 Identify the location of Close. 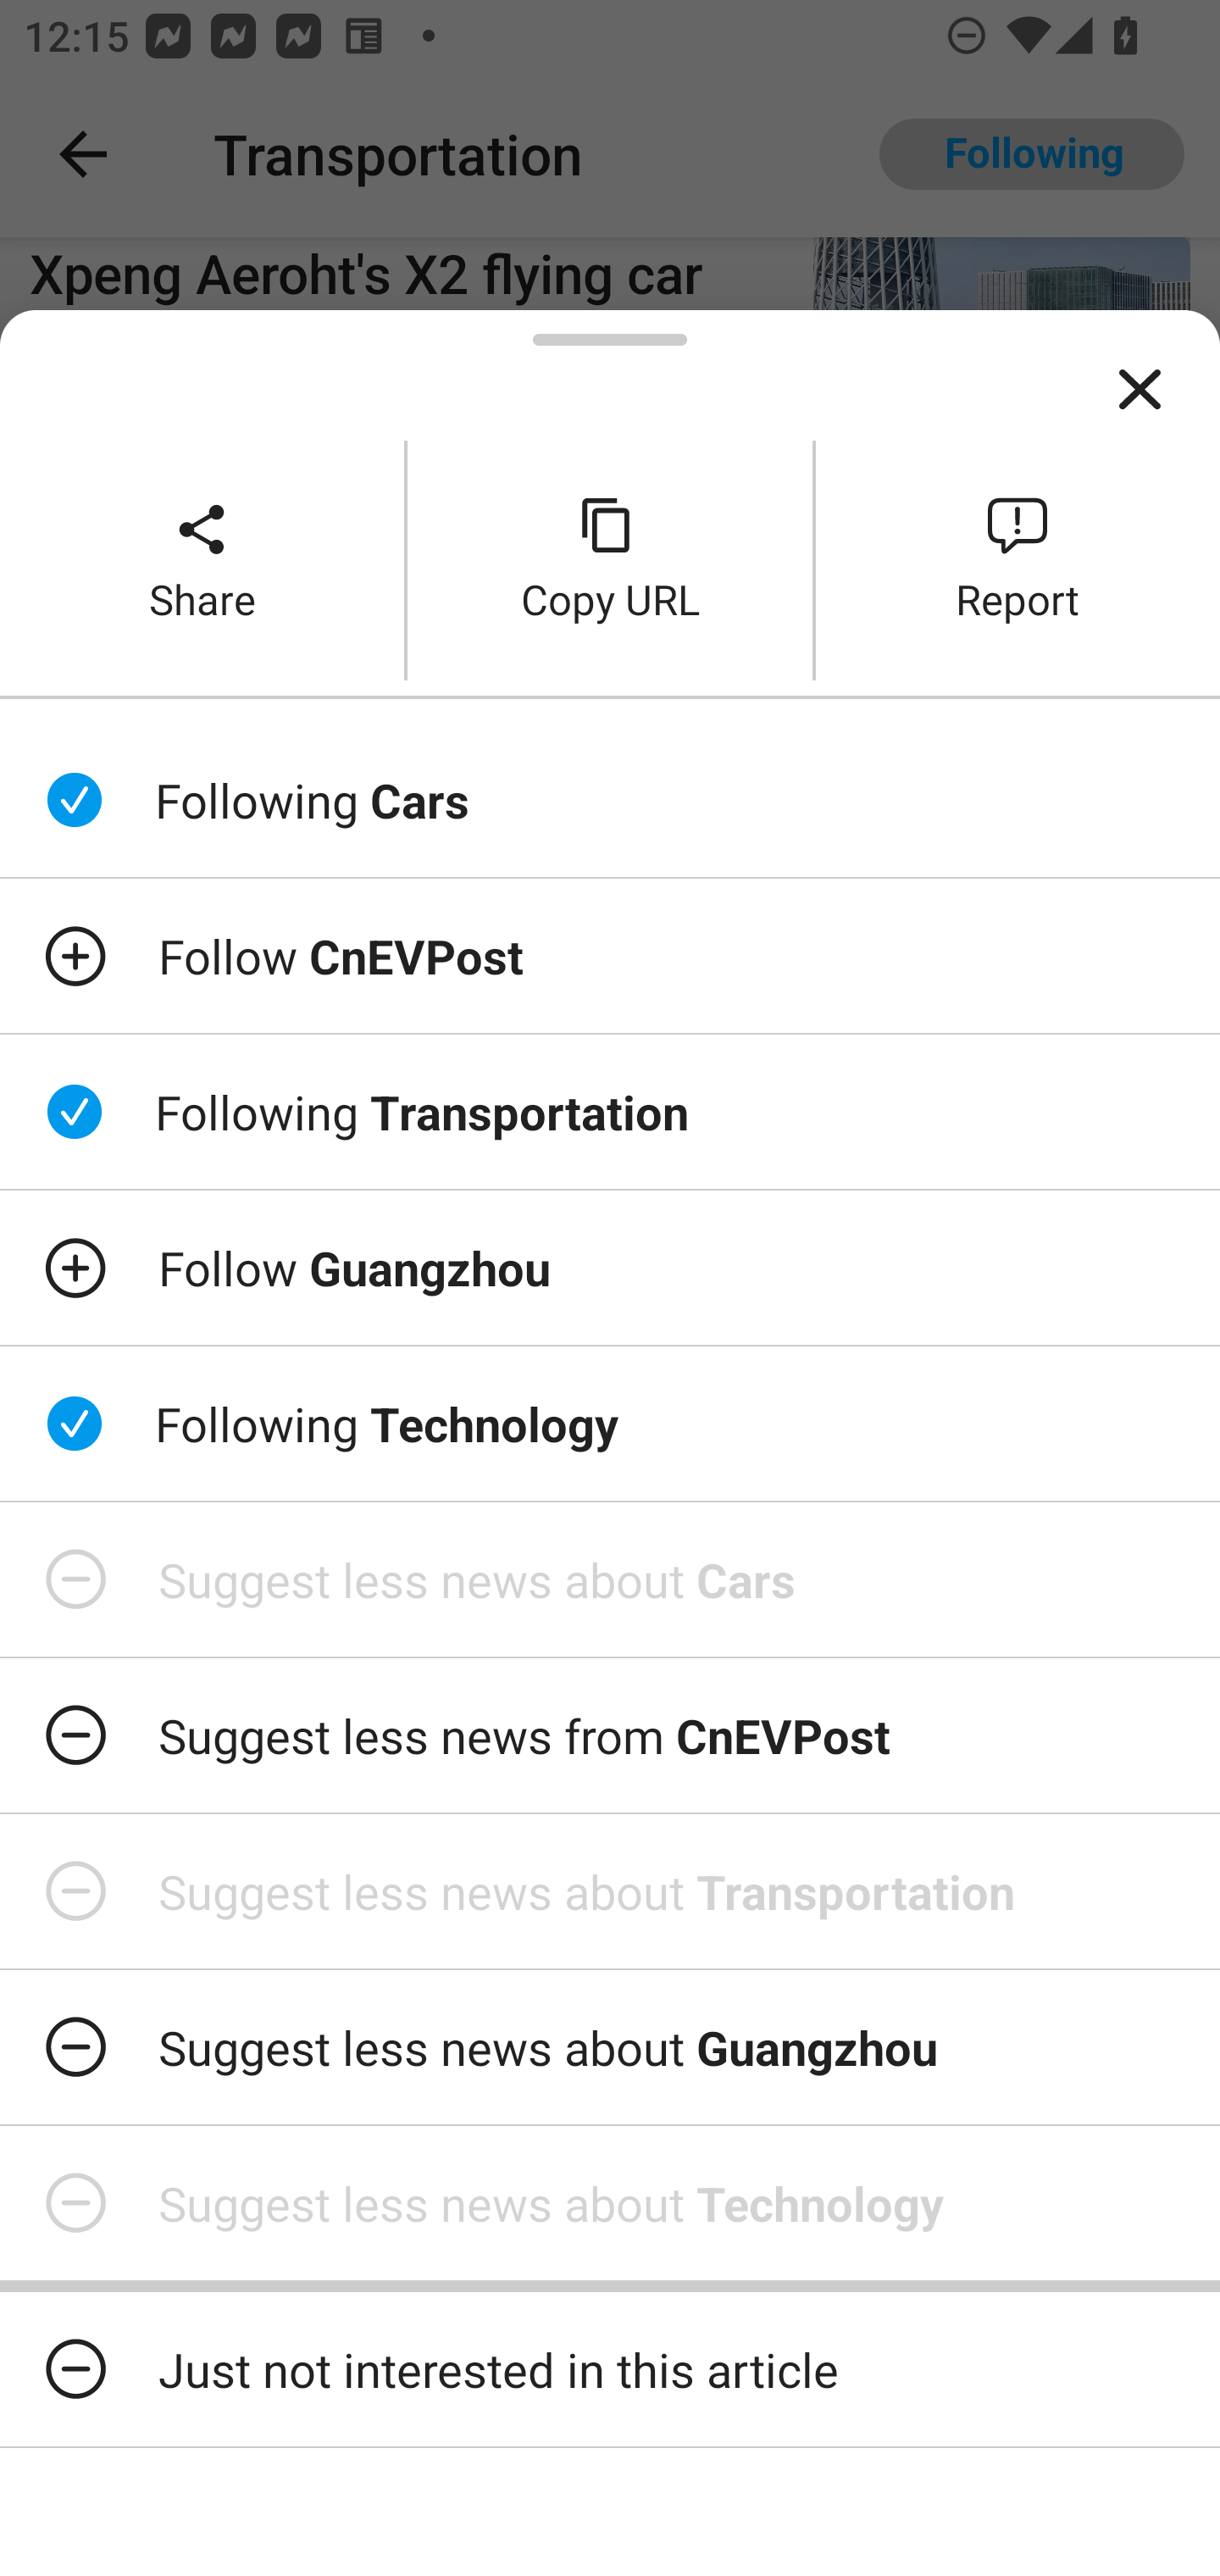
(1140, 390).